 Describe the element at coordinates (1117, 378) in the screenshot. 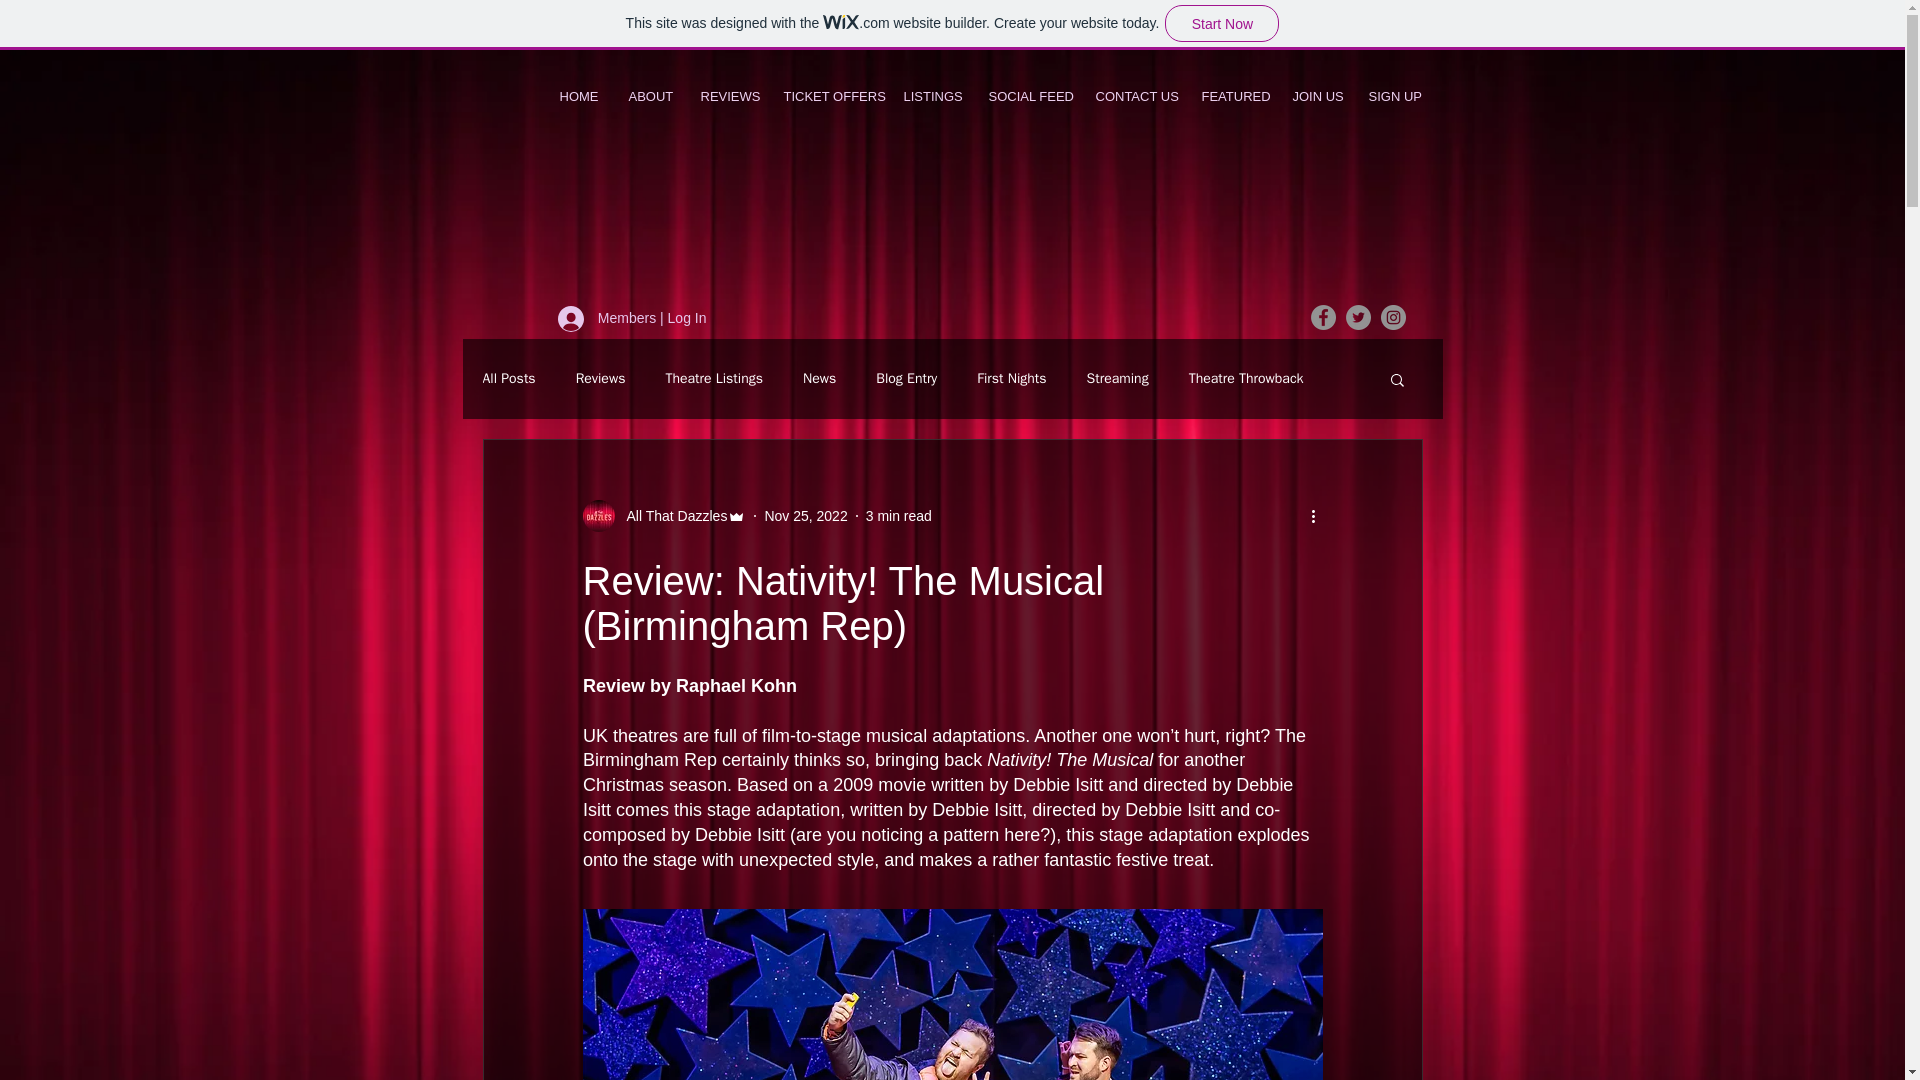

I see `Streaming` at that location.